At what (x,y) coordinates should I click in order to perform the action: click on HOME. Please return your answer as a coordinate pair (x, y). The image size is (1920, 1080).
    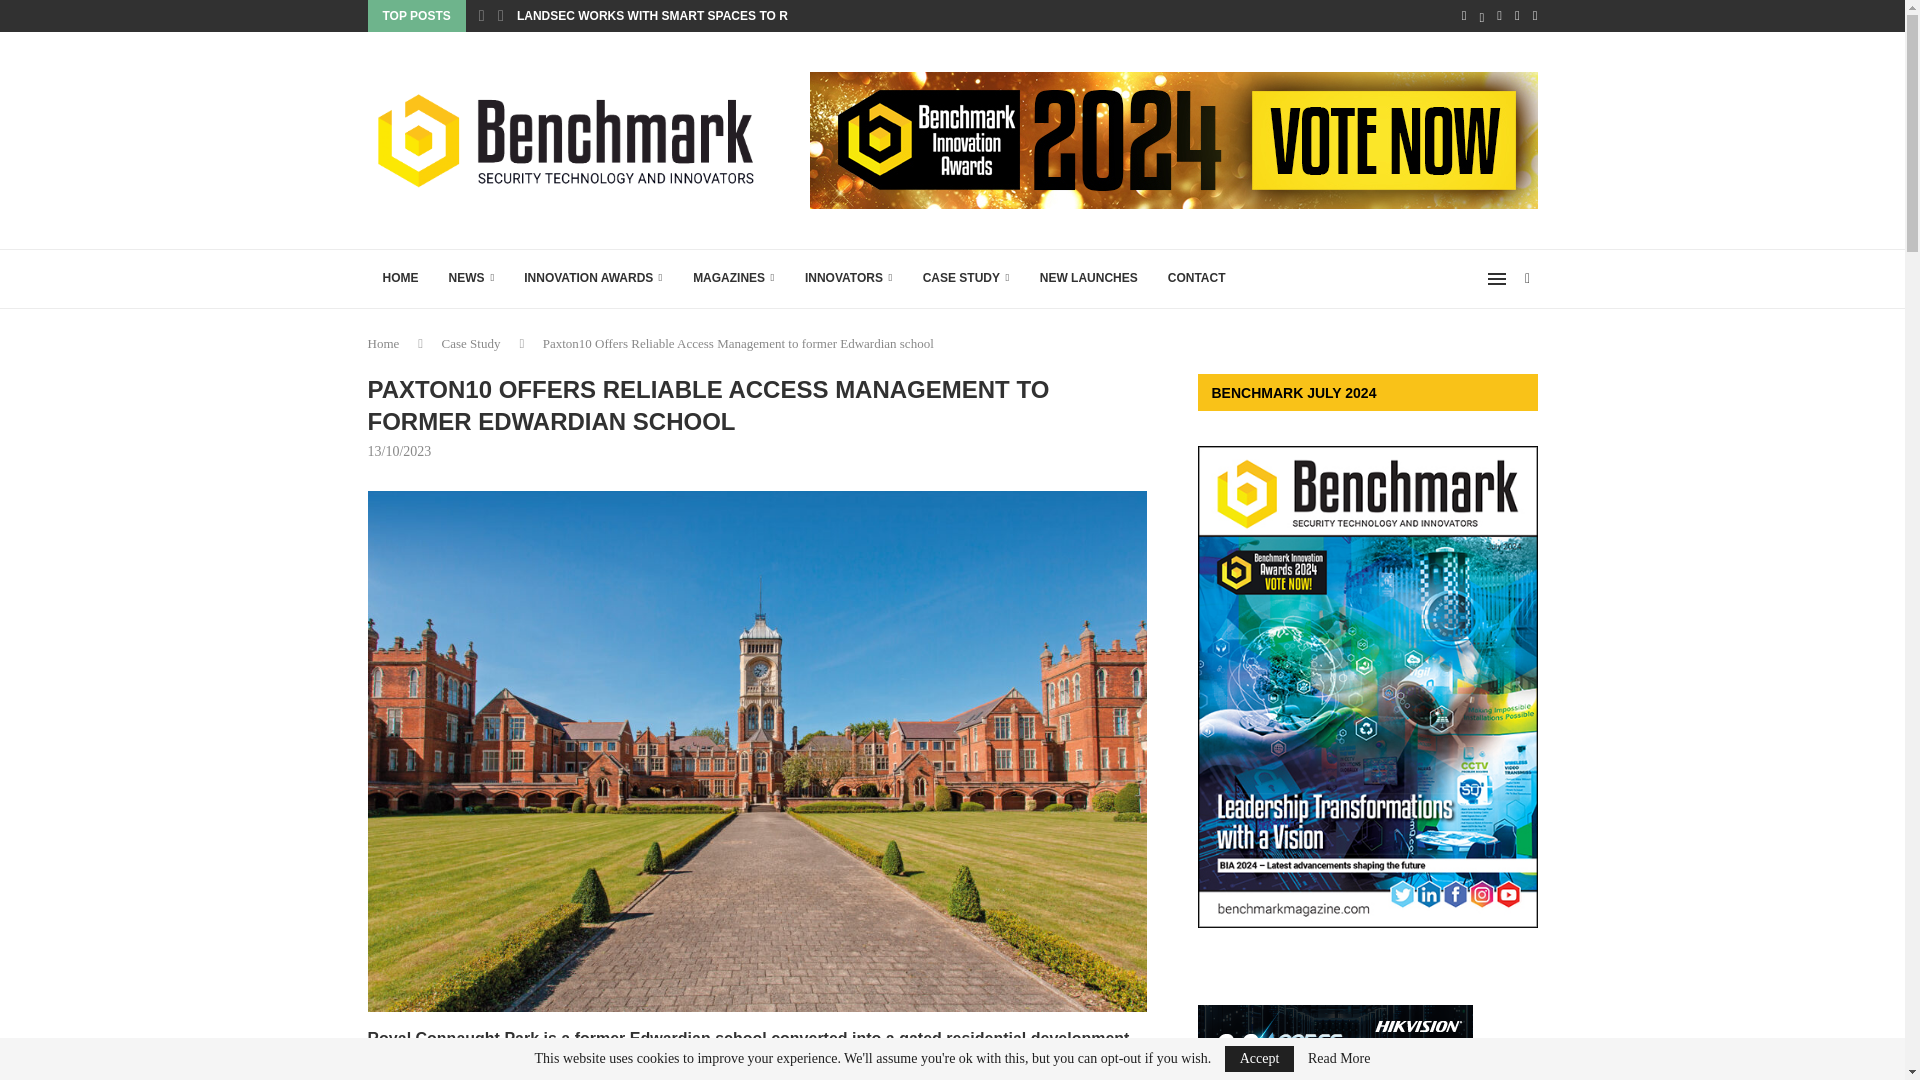
    Looking at the image, I should click on (400, 278).